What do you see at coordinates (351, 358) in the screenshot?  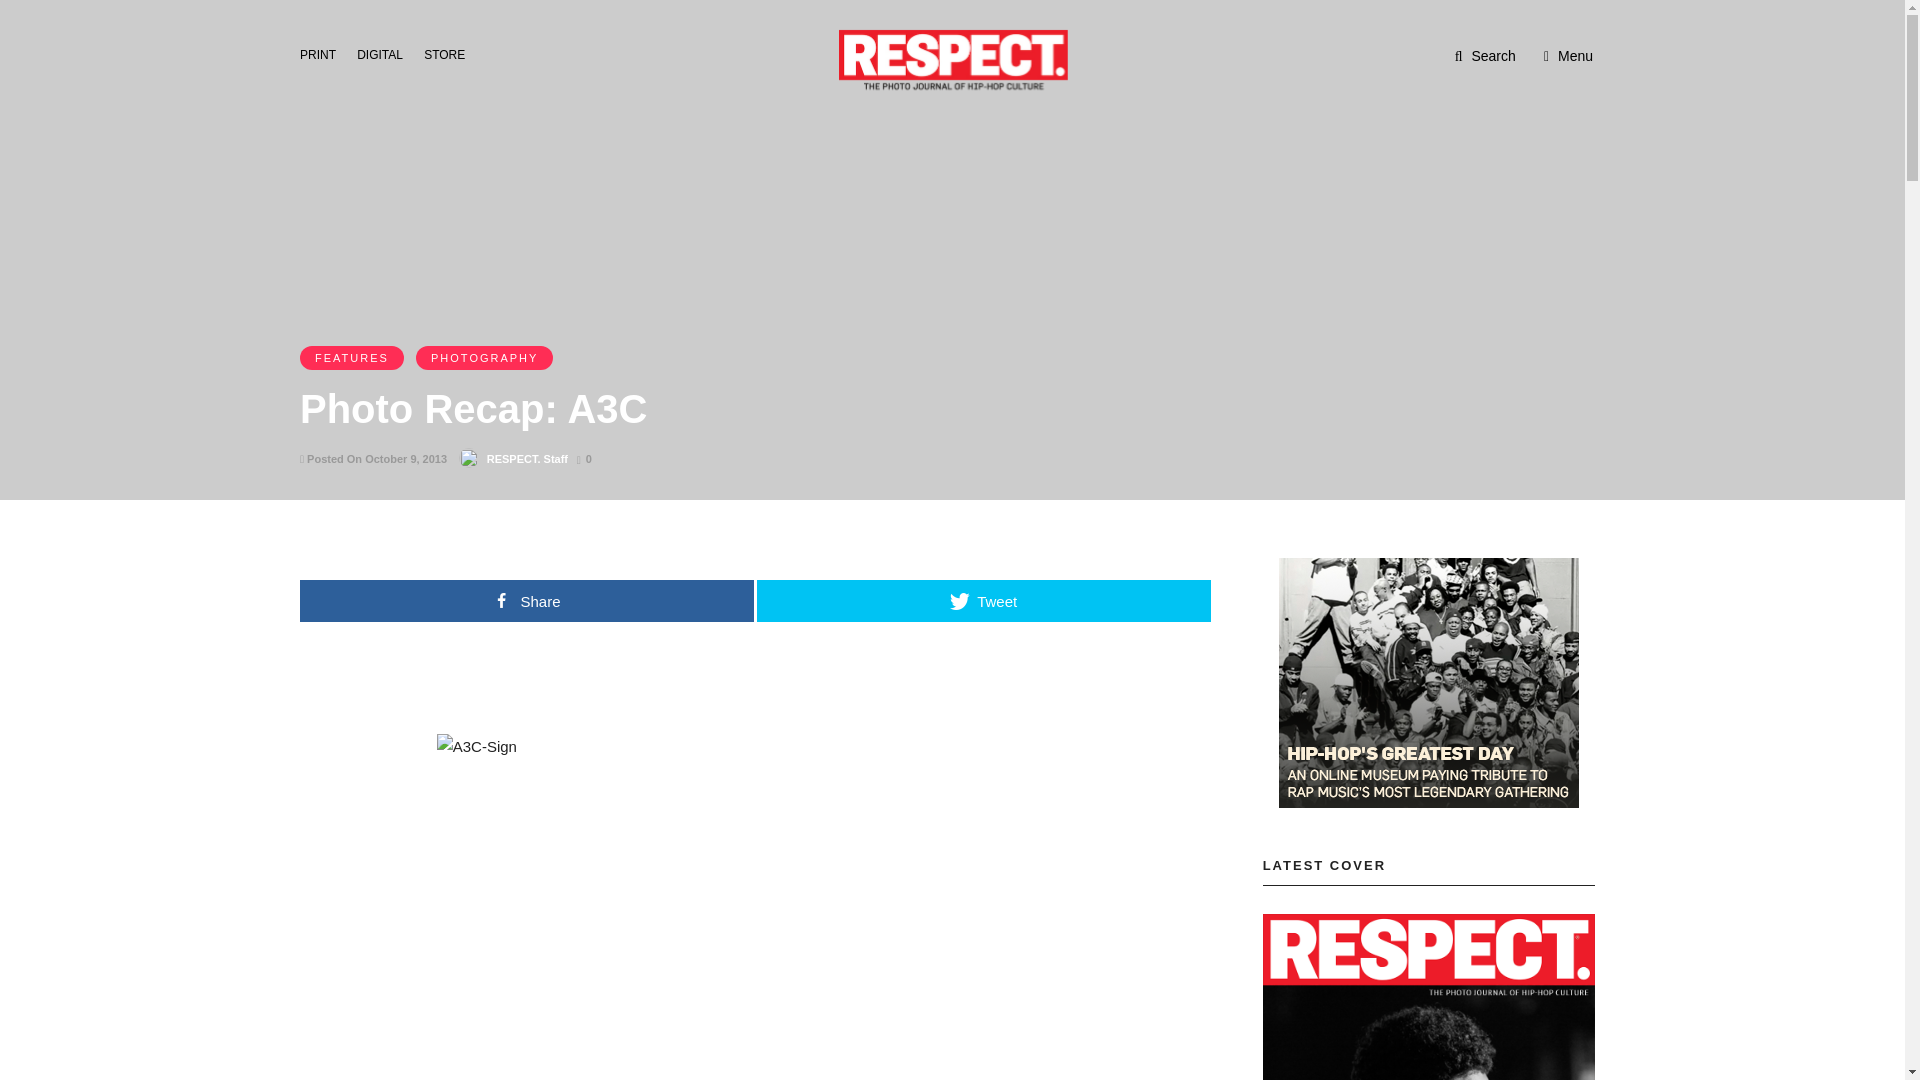 I see `FEATURES` at bounding box center [351, 358].